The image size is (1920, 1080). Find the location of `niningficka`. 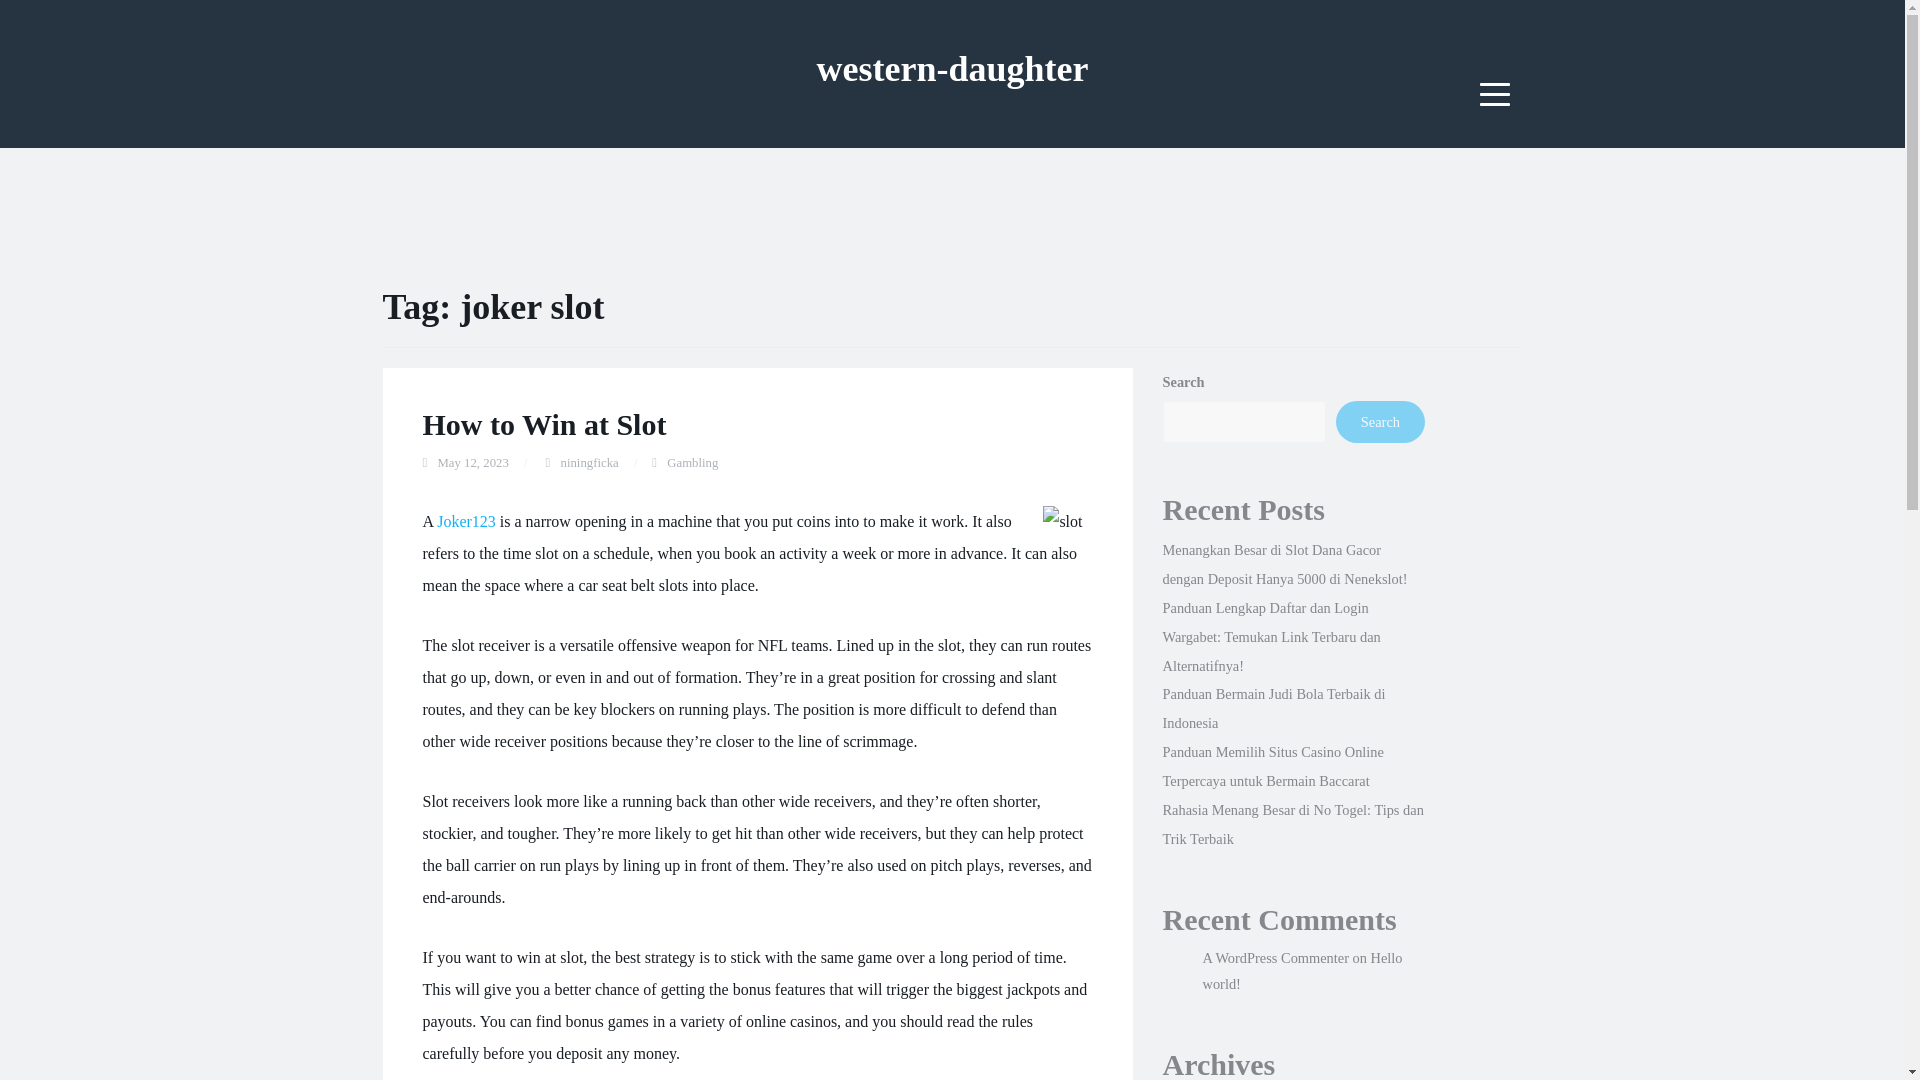

niningficka is located at coordinates (589, 462).